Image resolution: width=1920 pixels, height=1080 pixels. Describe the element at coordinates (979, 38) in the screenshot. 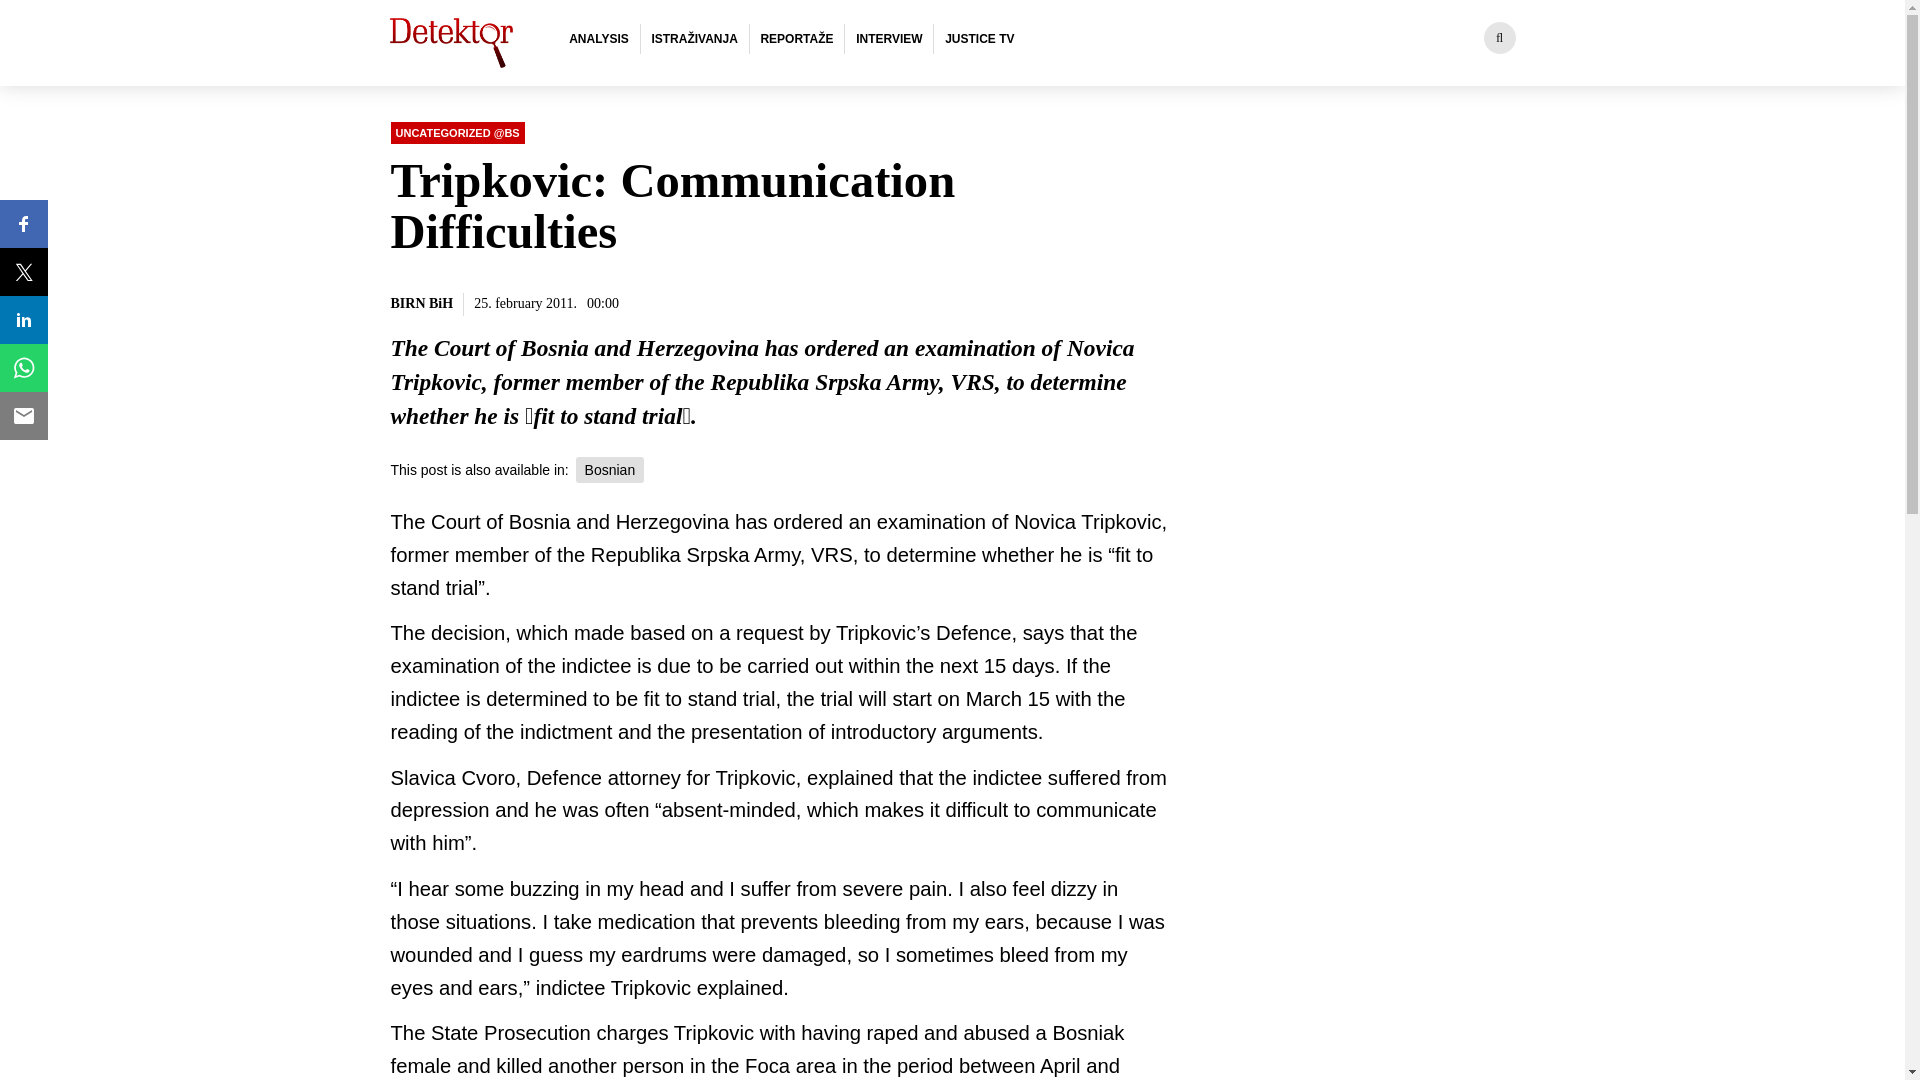

I see `JUSTICE TV` at that location.